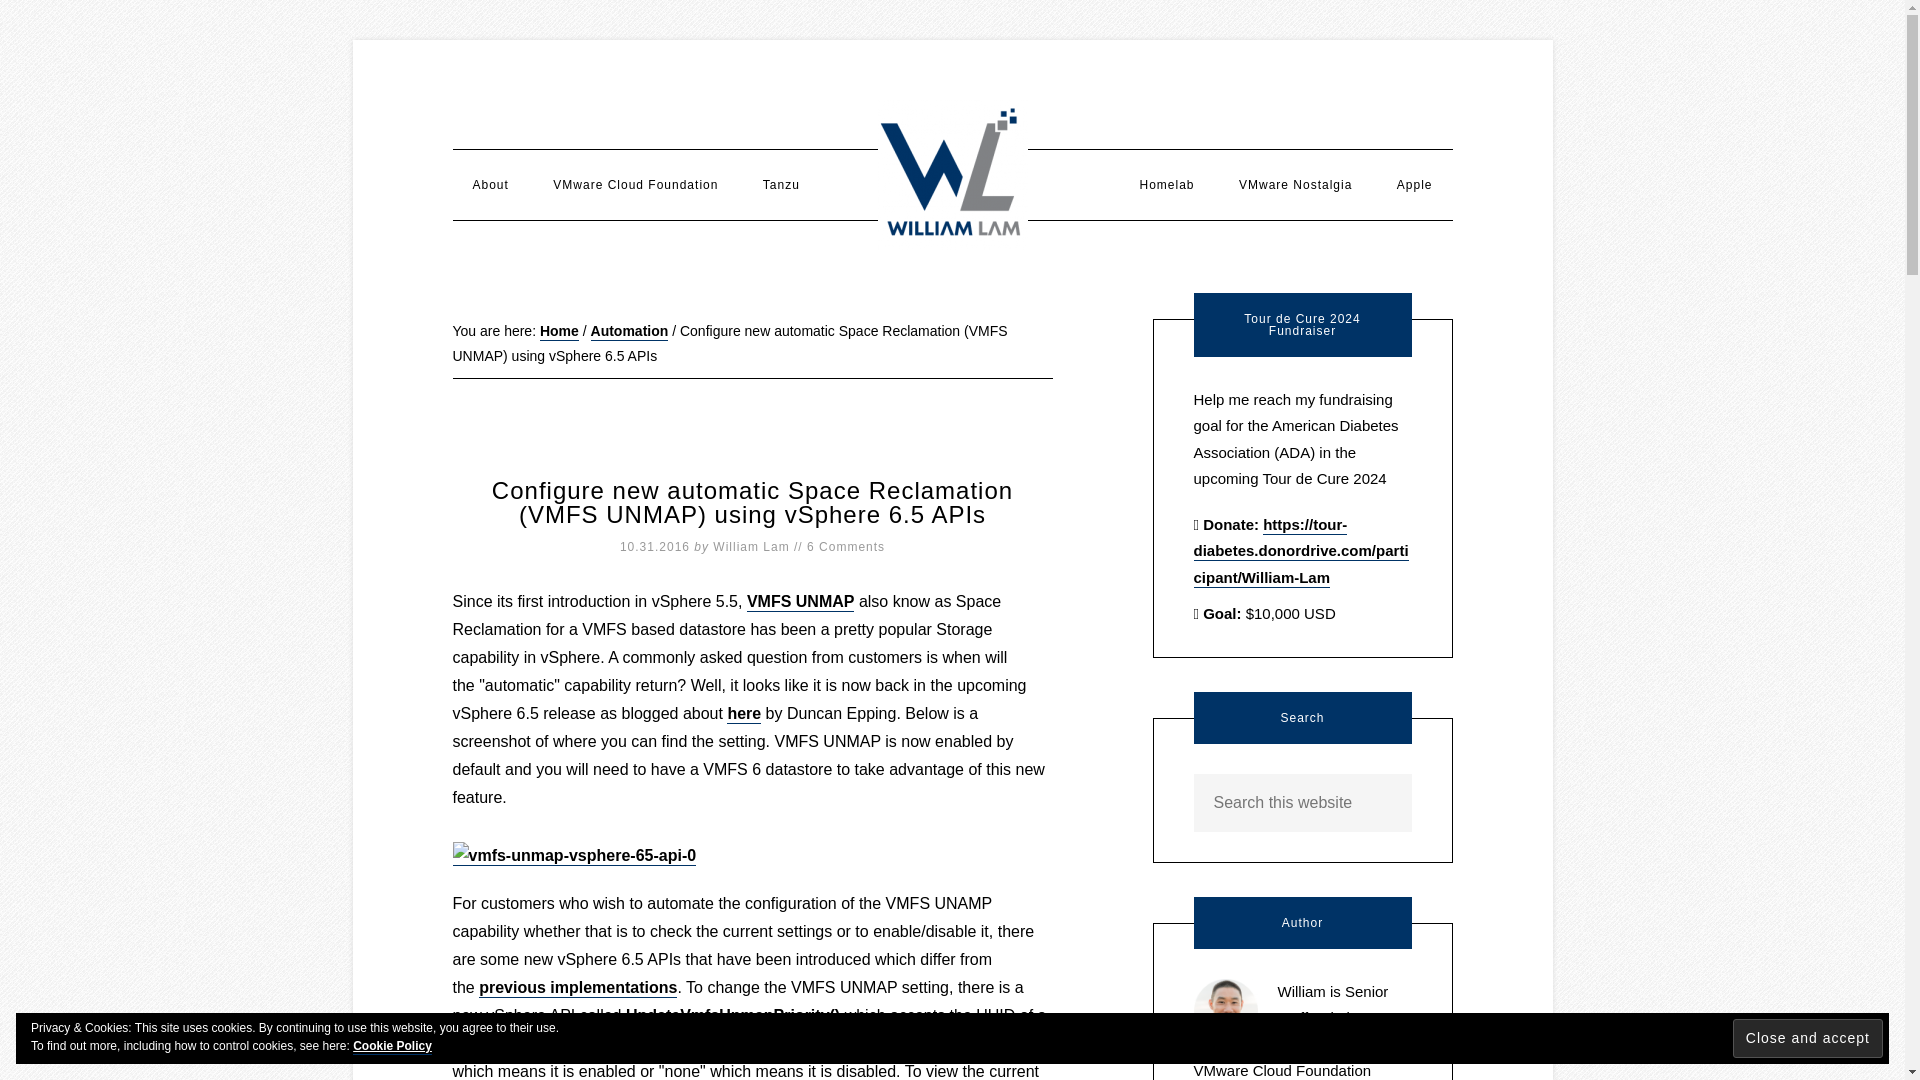  Describe the element at coordinates (1414, 185) in the screenshot. I see `Apple` at that location.